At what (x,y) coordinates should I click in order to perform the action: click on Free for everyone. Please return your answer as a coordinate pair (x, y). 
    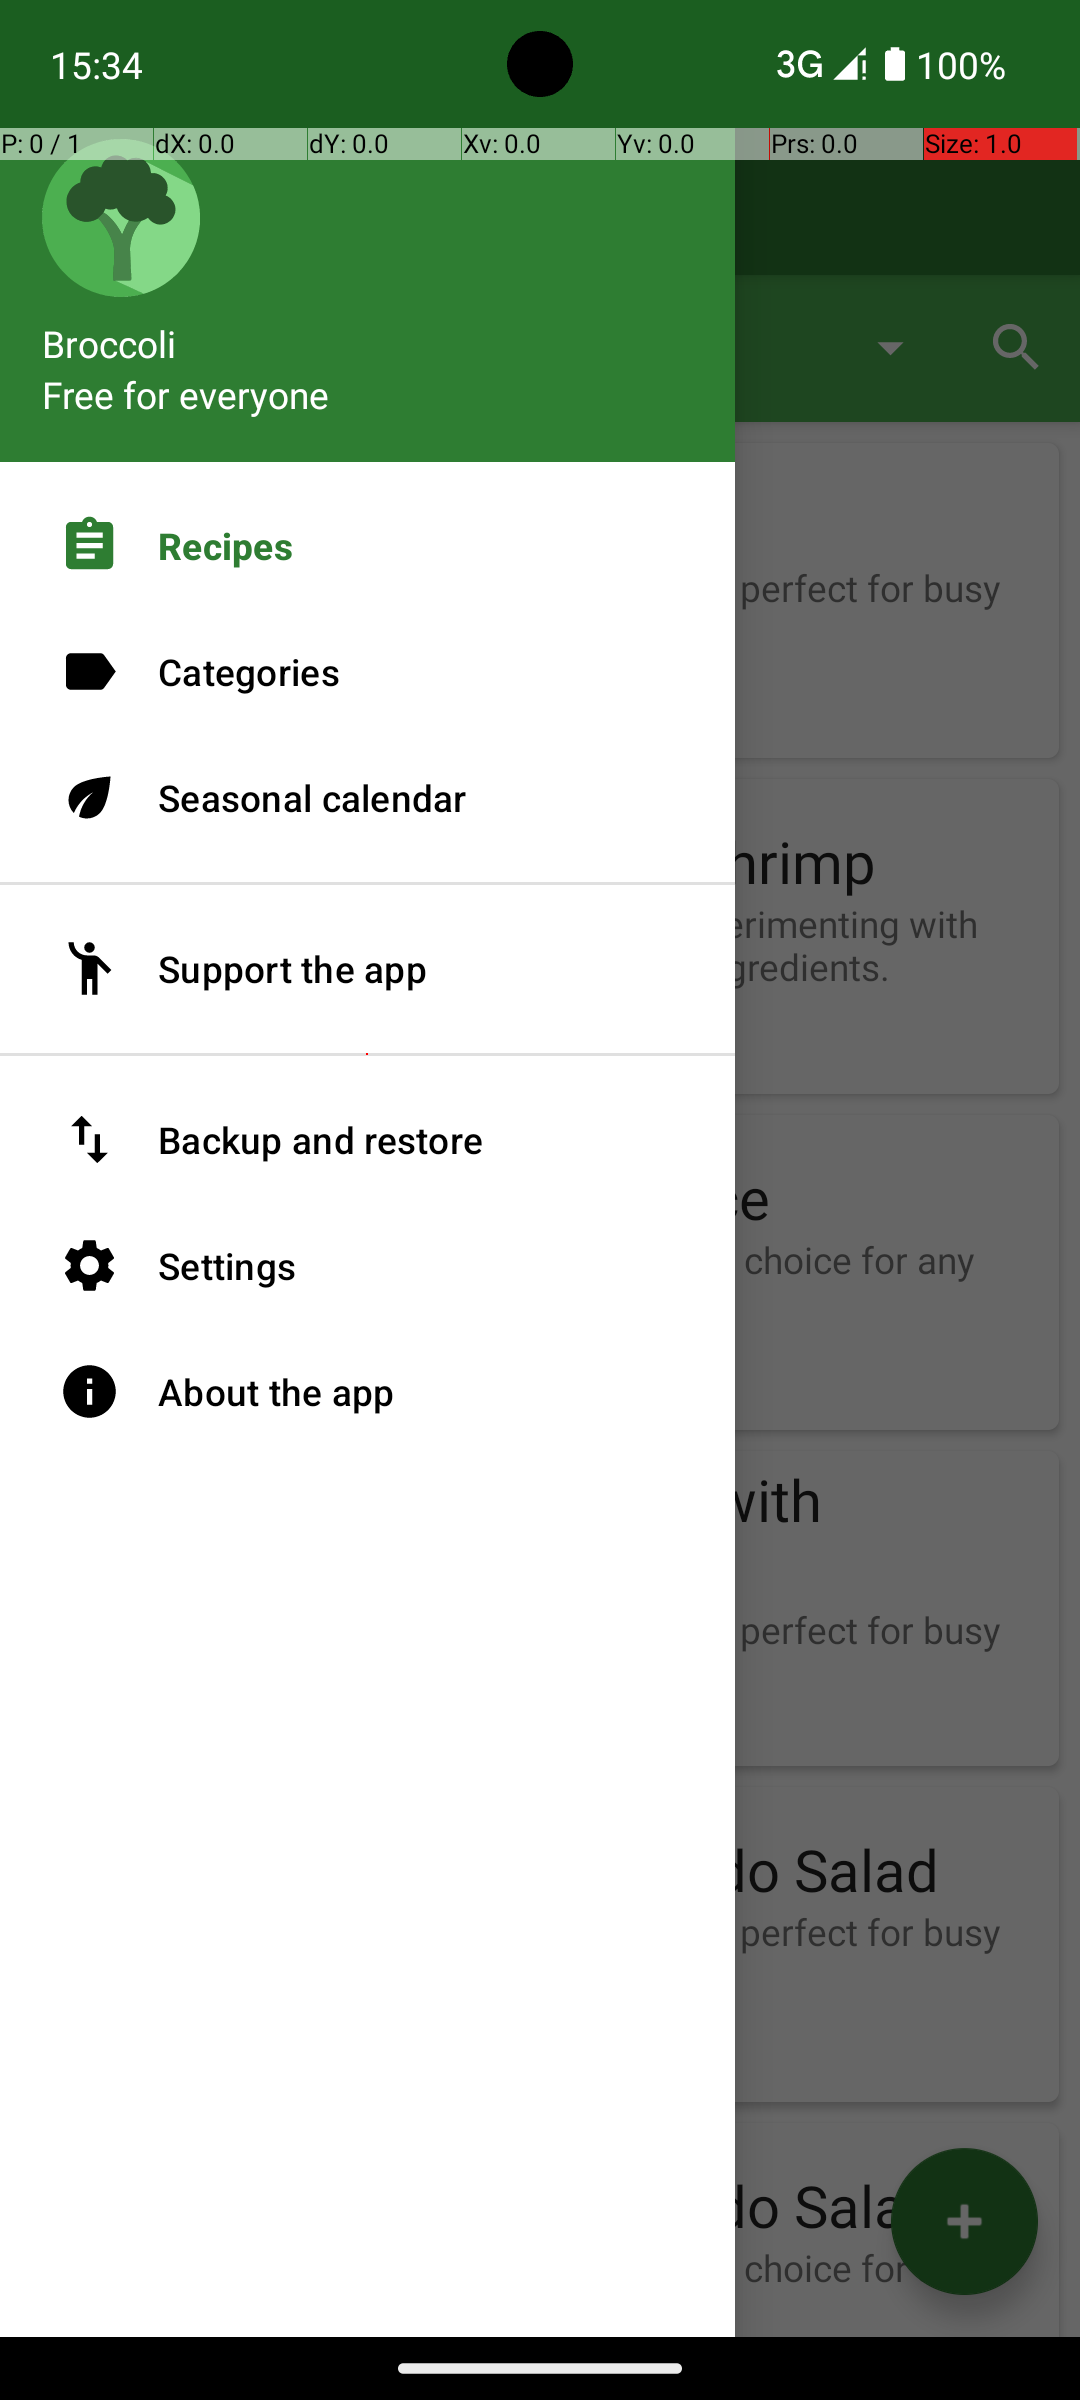
    Looking at the image, I should click on (186, 394).